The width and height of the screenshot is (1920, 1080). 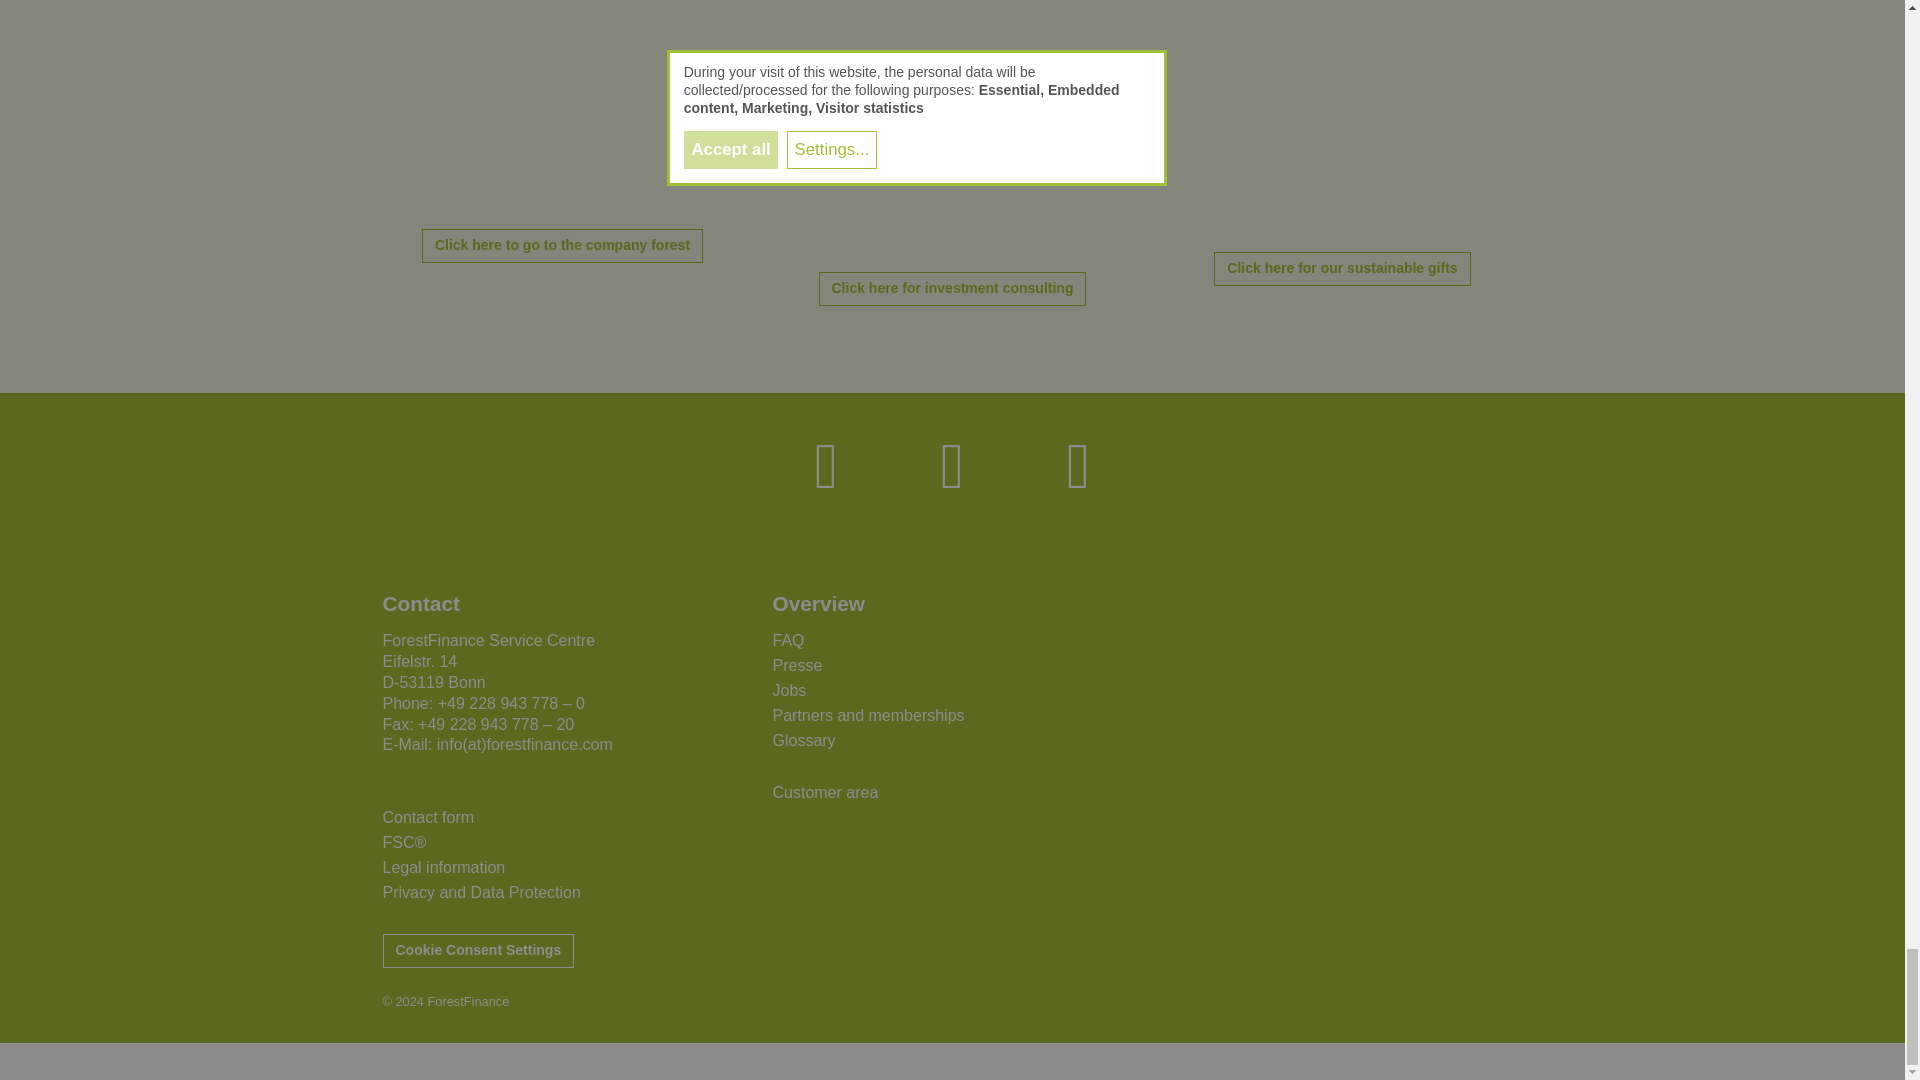 What do you see at coordinates (953, 466) in the screenshot?
I see `ForestFinance auf instagram` at bounding box center [953, 466].